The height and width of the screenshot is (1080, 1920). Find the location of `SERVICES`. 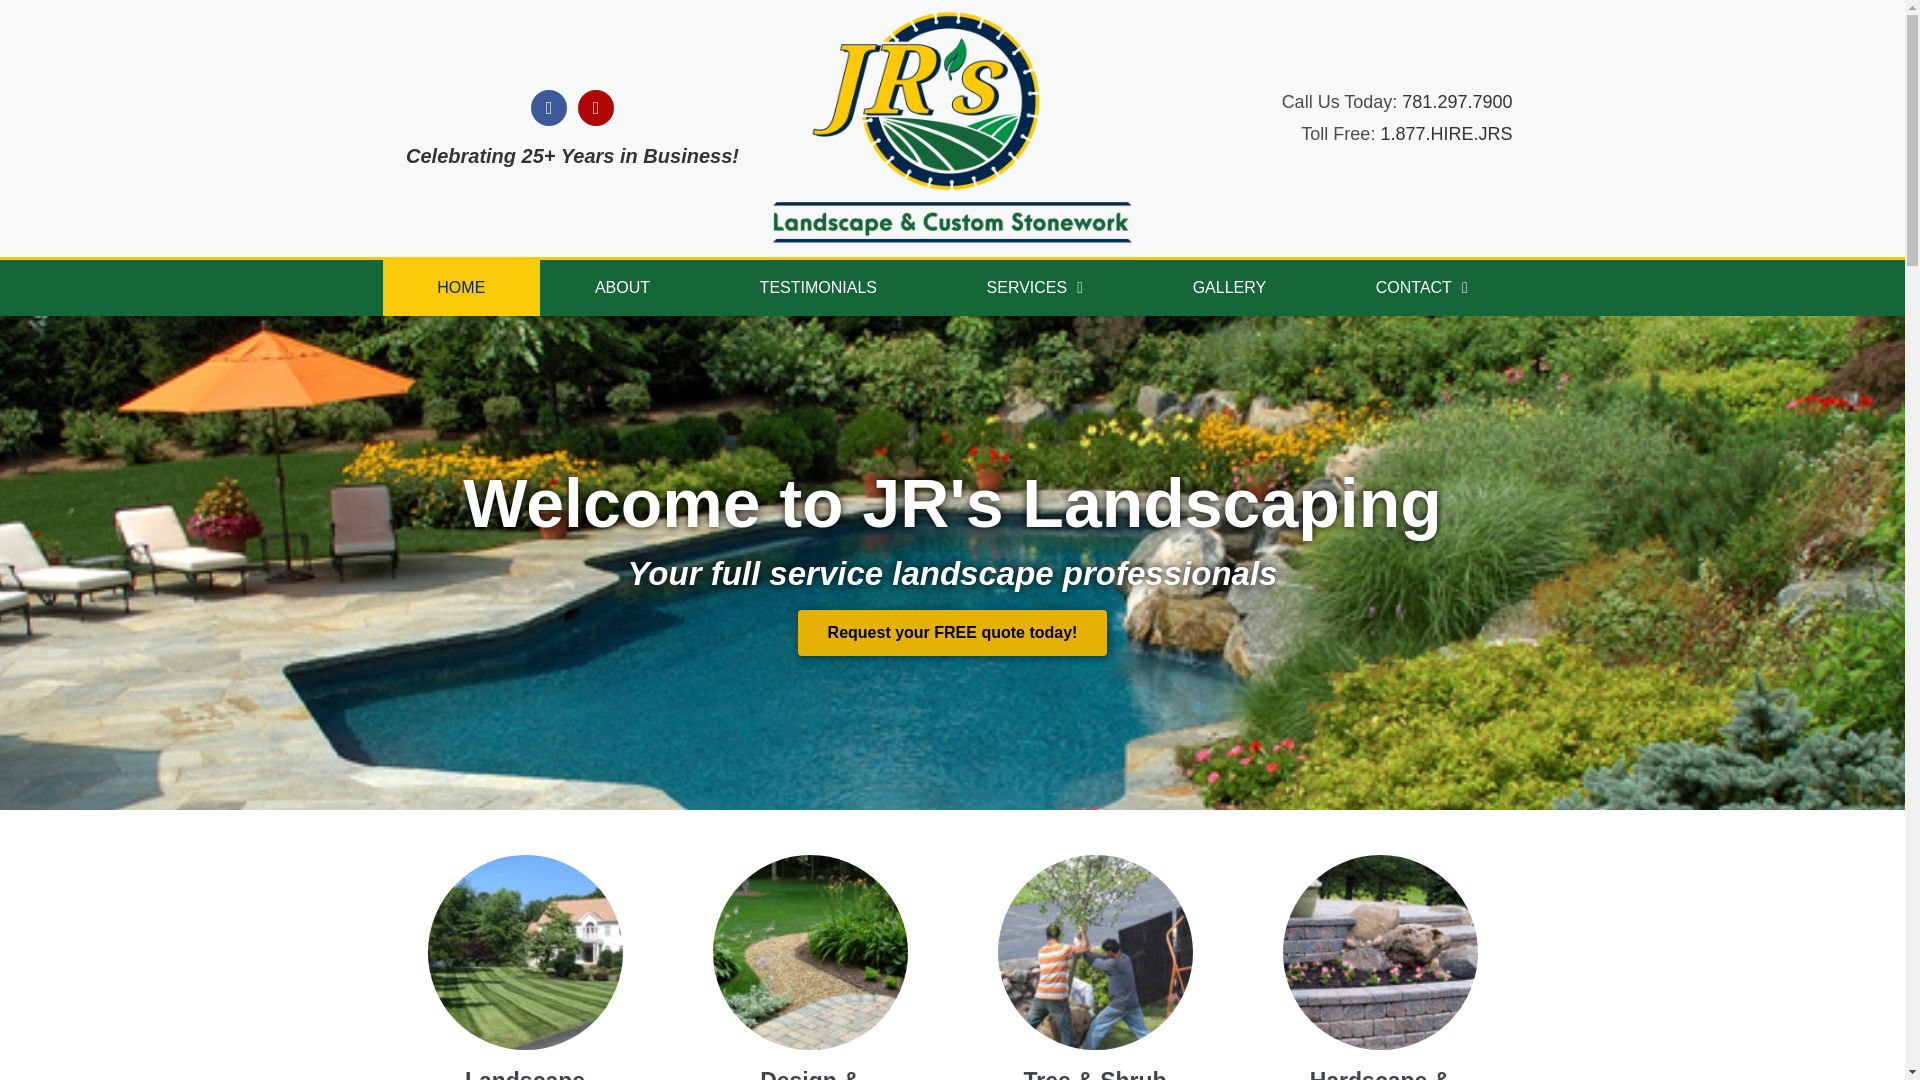

SERVICES is located at coordinates (1034, 288).